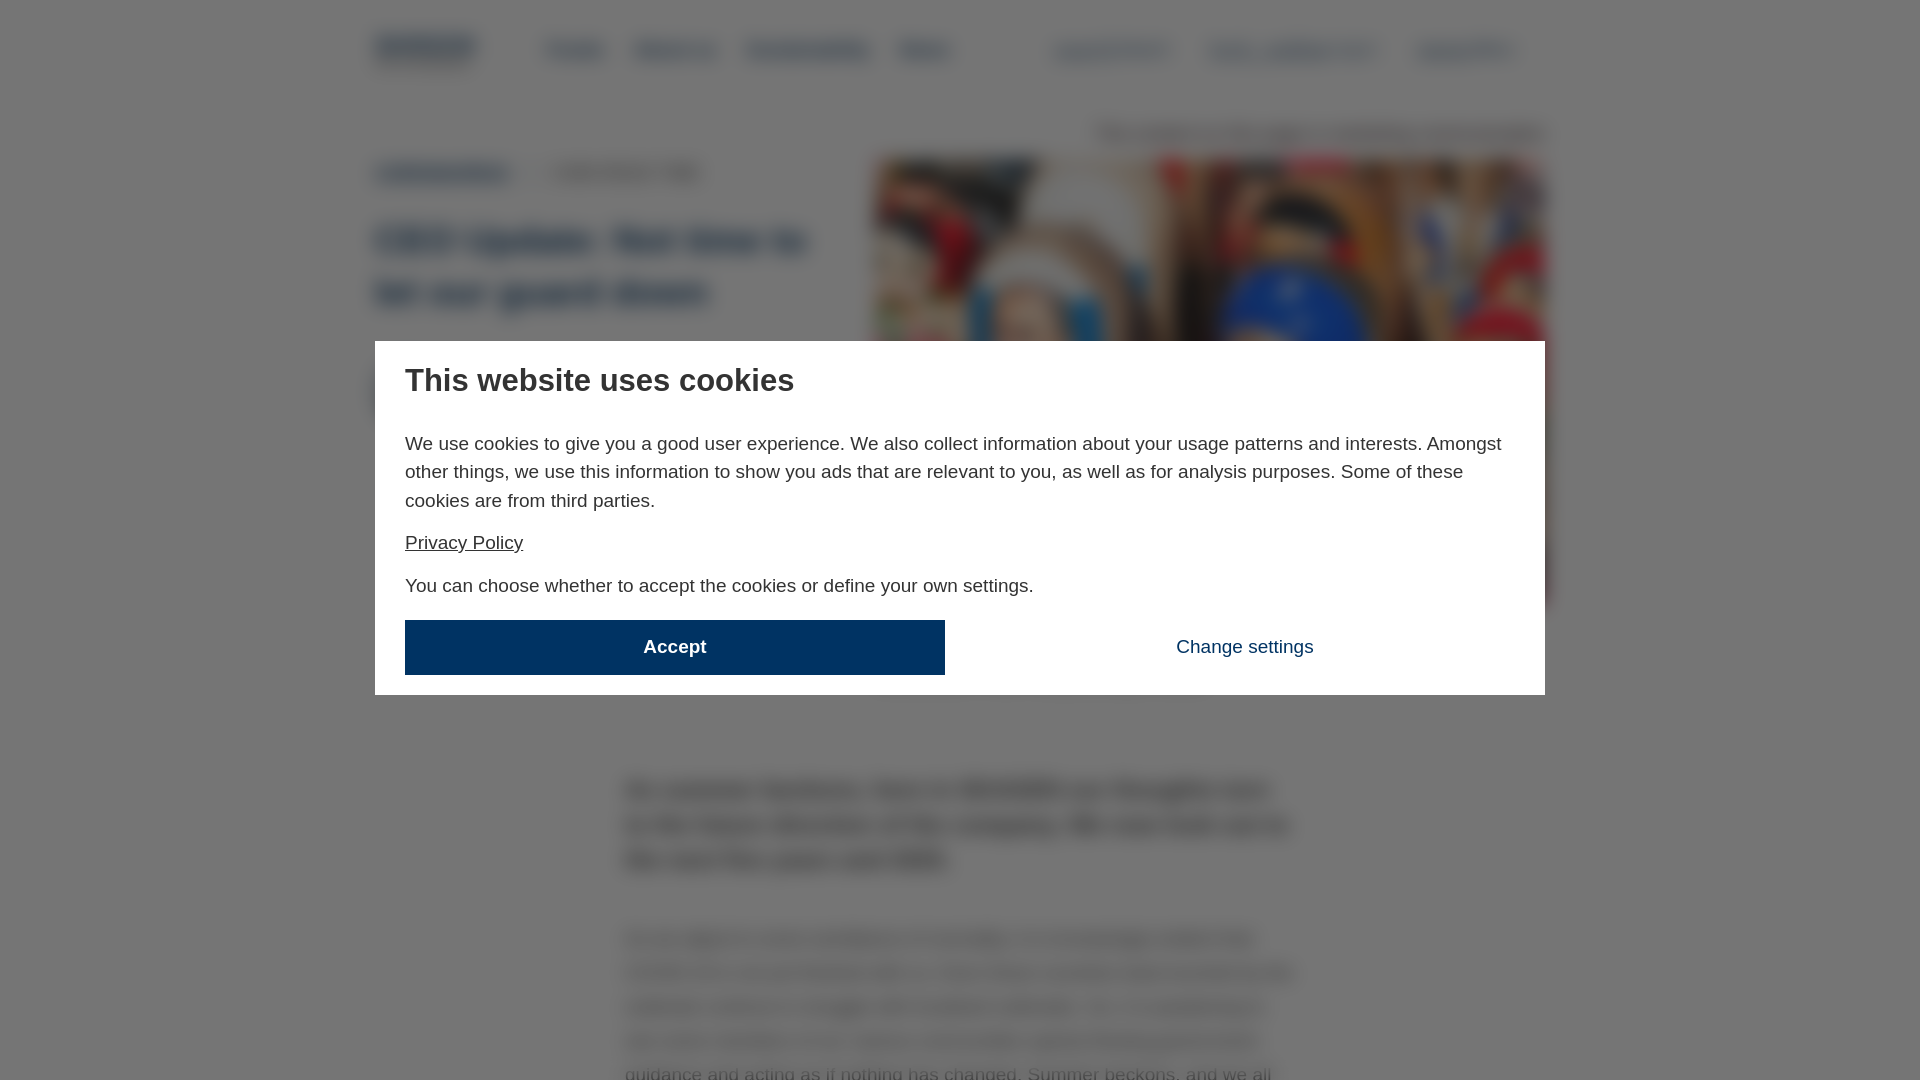  What do you see at coordinates (426, 52) in the screenshot?
I see `SKAGEN Funds` at bounding box center [426, 52].